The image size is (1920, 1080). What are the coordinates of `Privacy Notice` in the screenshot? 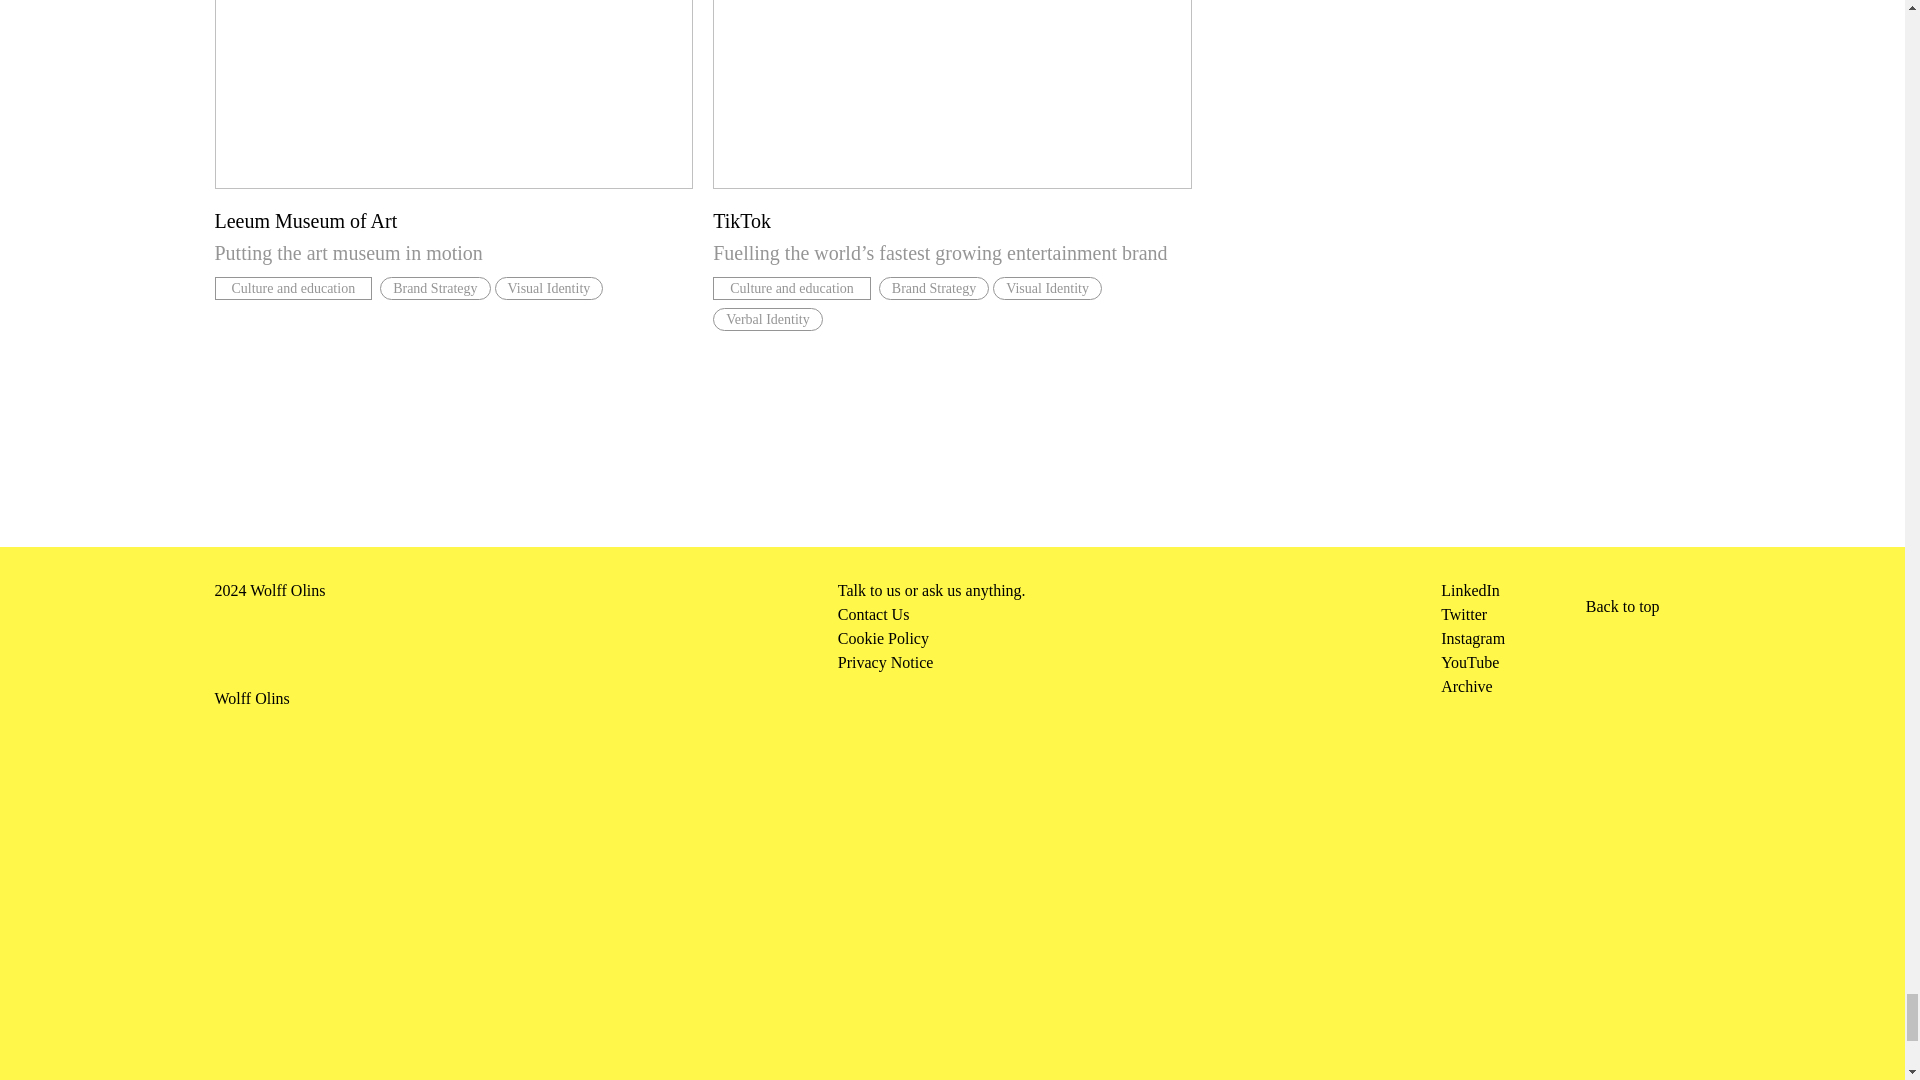 It's located at (1139, 663).